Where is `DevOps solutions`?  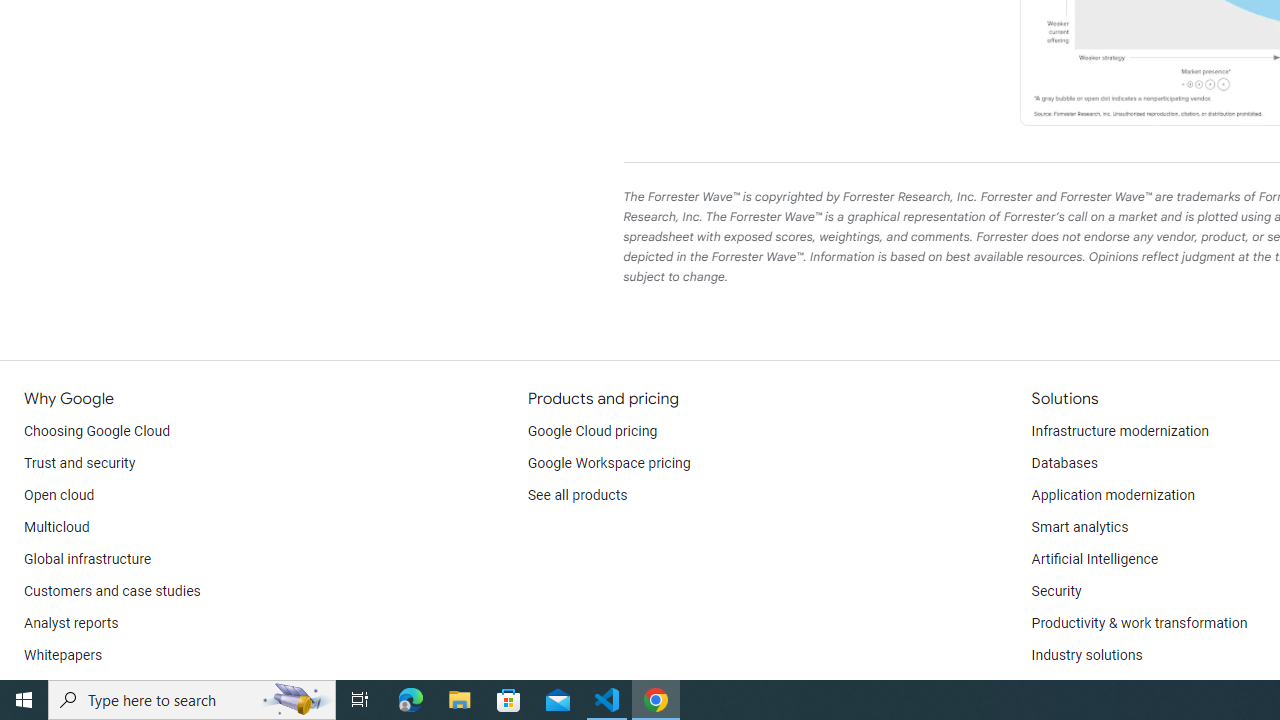
DevOps solutions is located at coordinates (1085, 688).